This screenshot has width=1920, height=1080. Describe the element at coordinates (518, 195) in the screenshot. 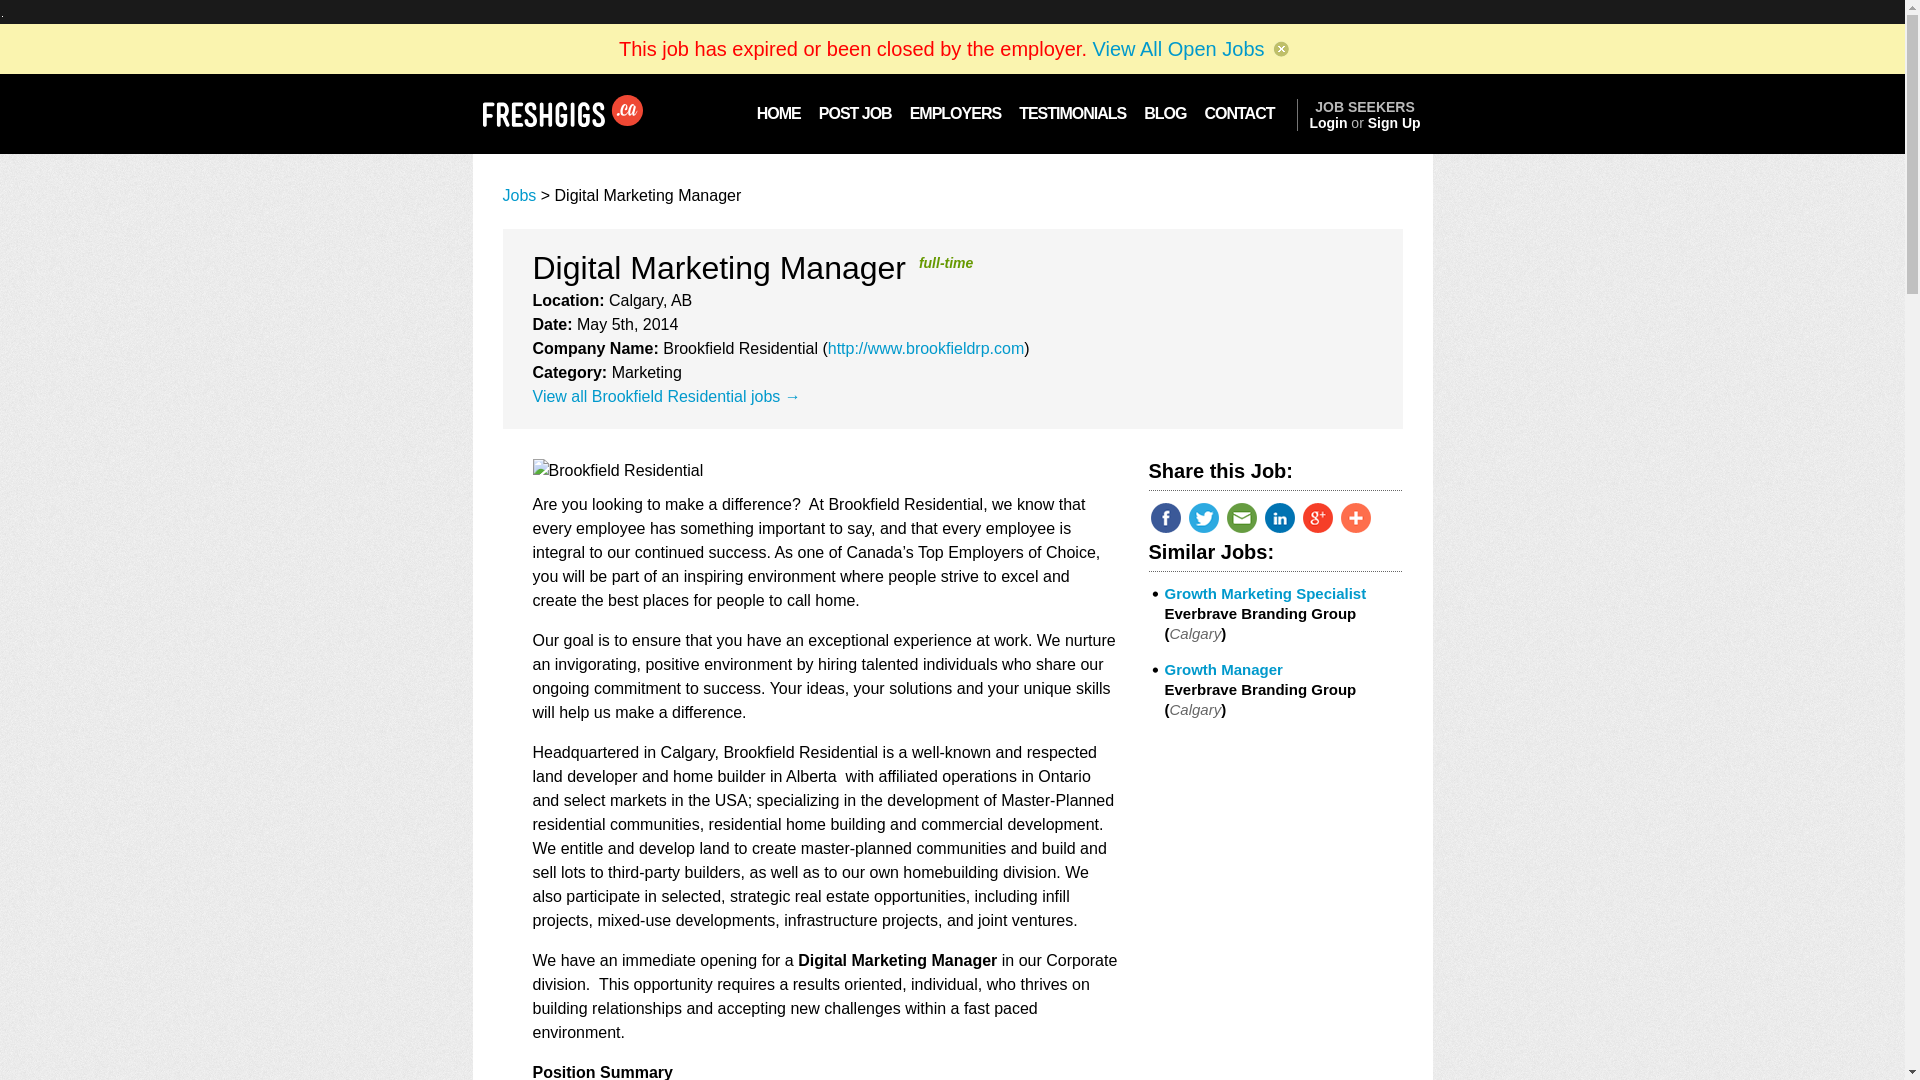

I see `Jobs` at that location.